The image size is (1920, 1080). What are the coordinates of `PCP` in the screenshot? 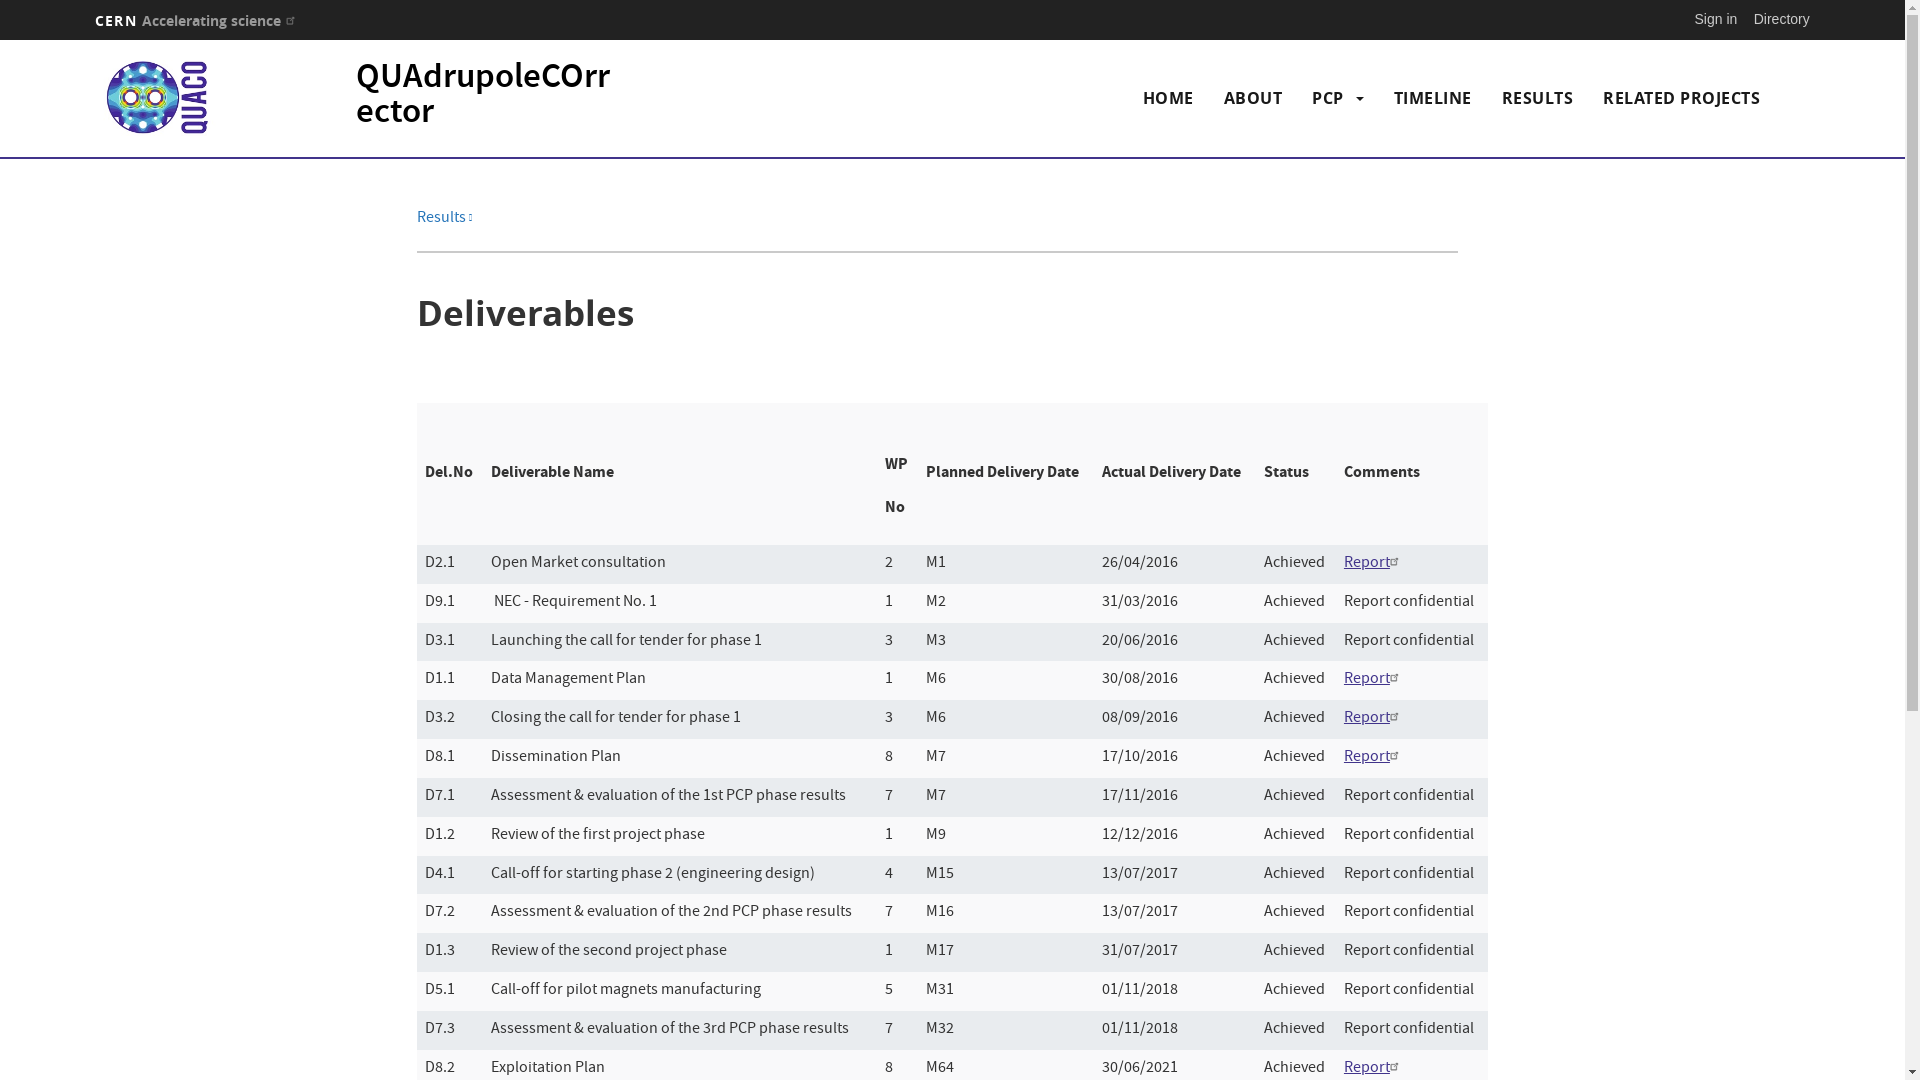 It's located at (1328, 98).